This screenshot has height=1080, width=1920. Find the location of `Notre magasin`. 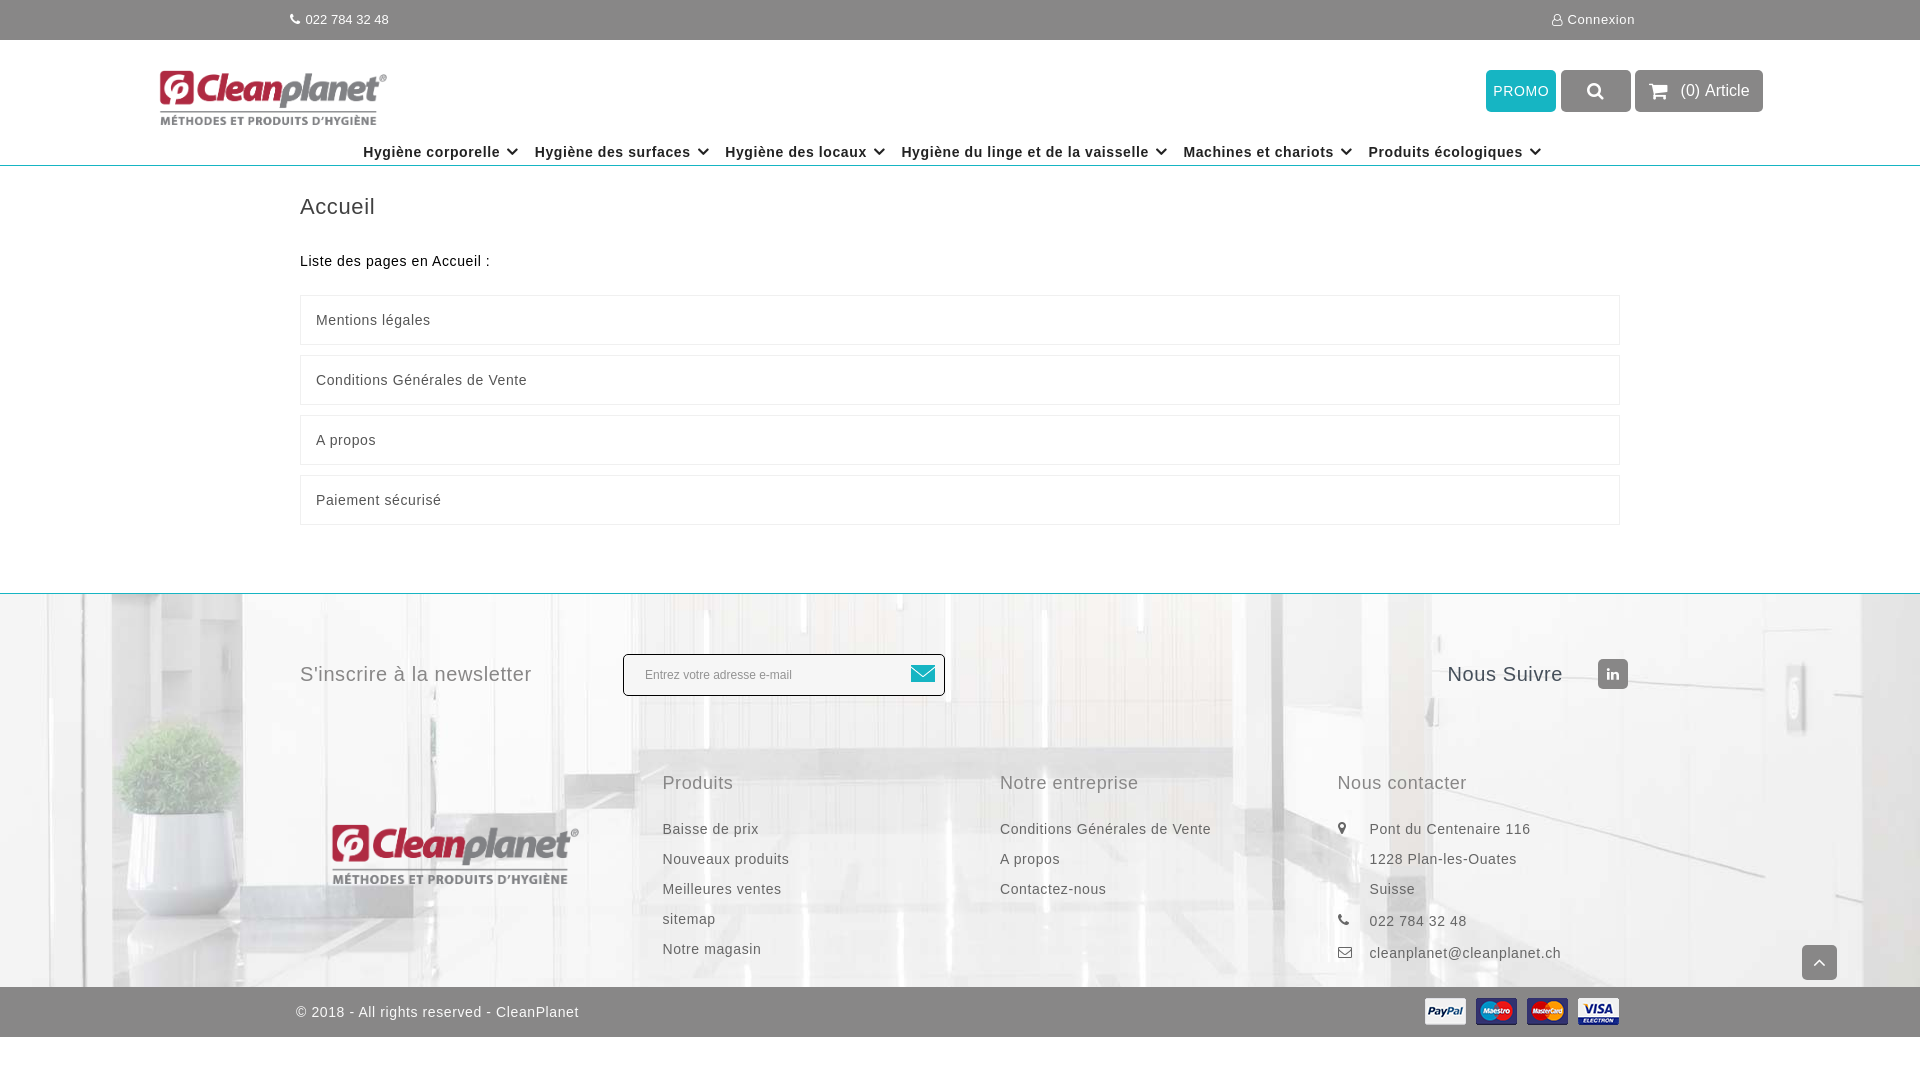

Notre magasin is located at coordinates (811, 948).